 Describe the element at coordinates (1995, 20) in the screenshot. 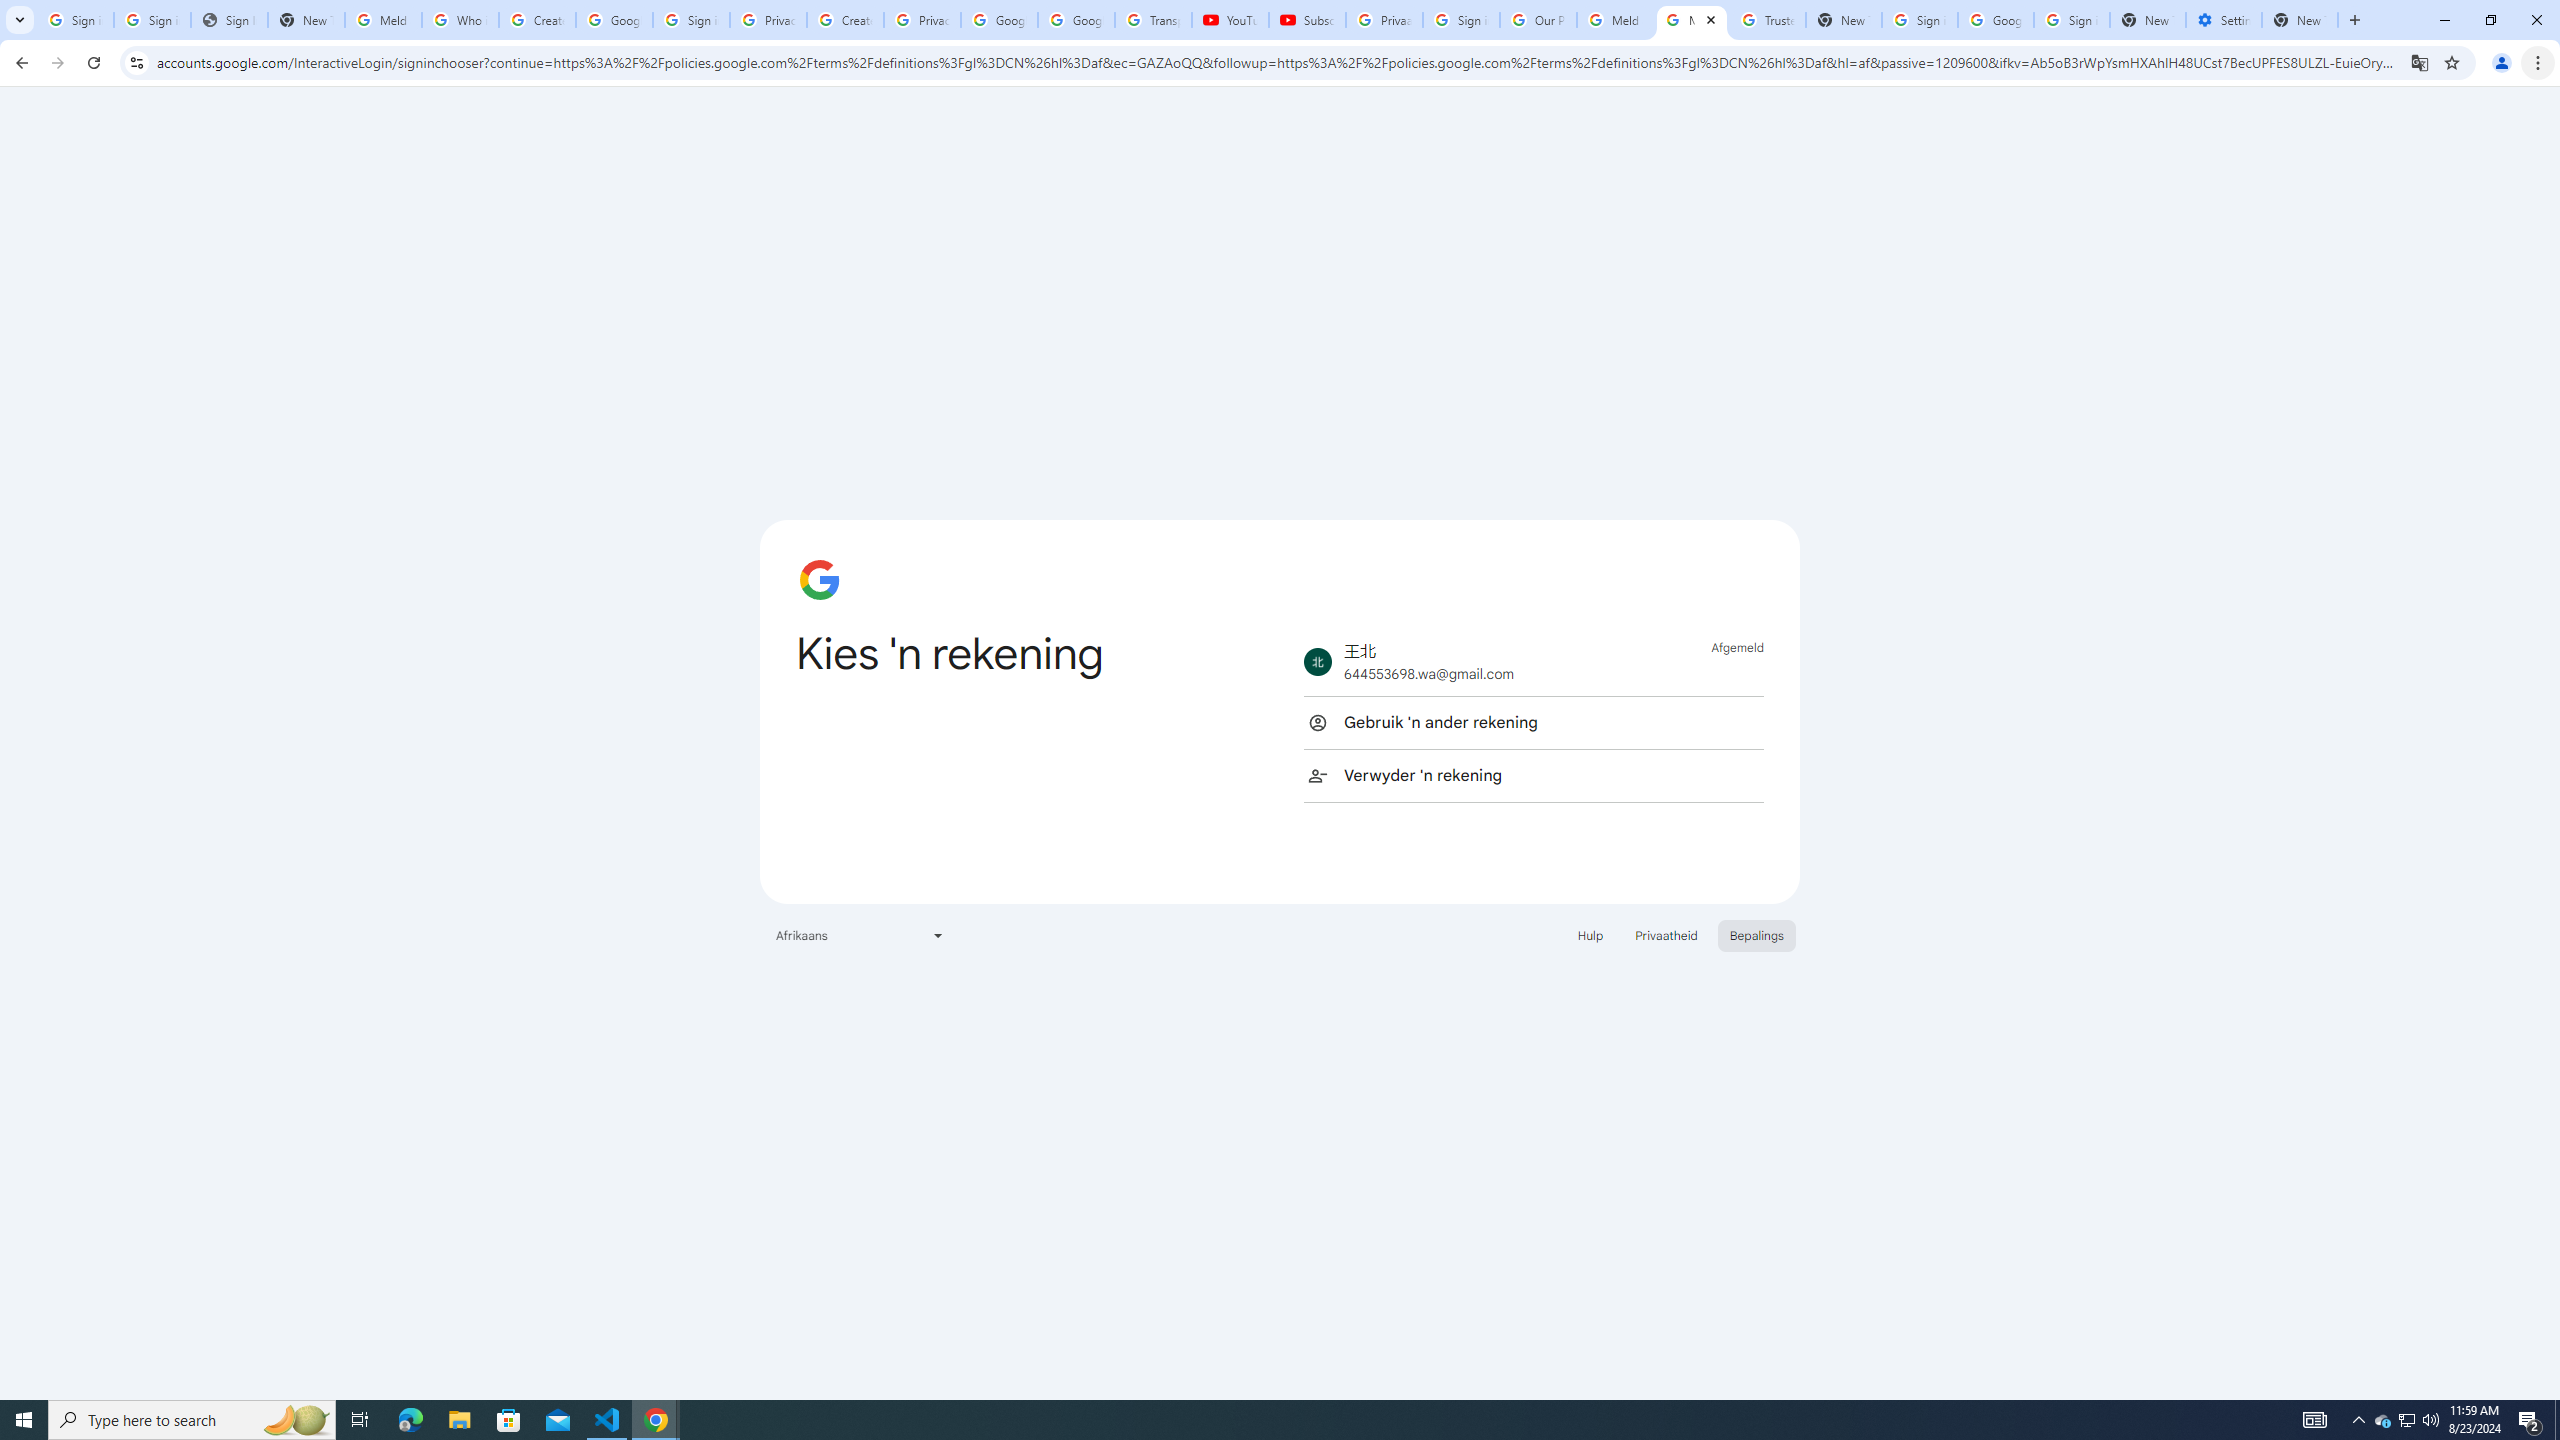

I see `Google Cybersecurity Innovations - Google Safety Center` at that location.